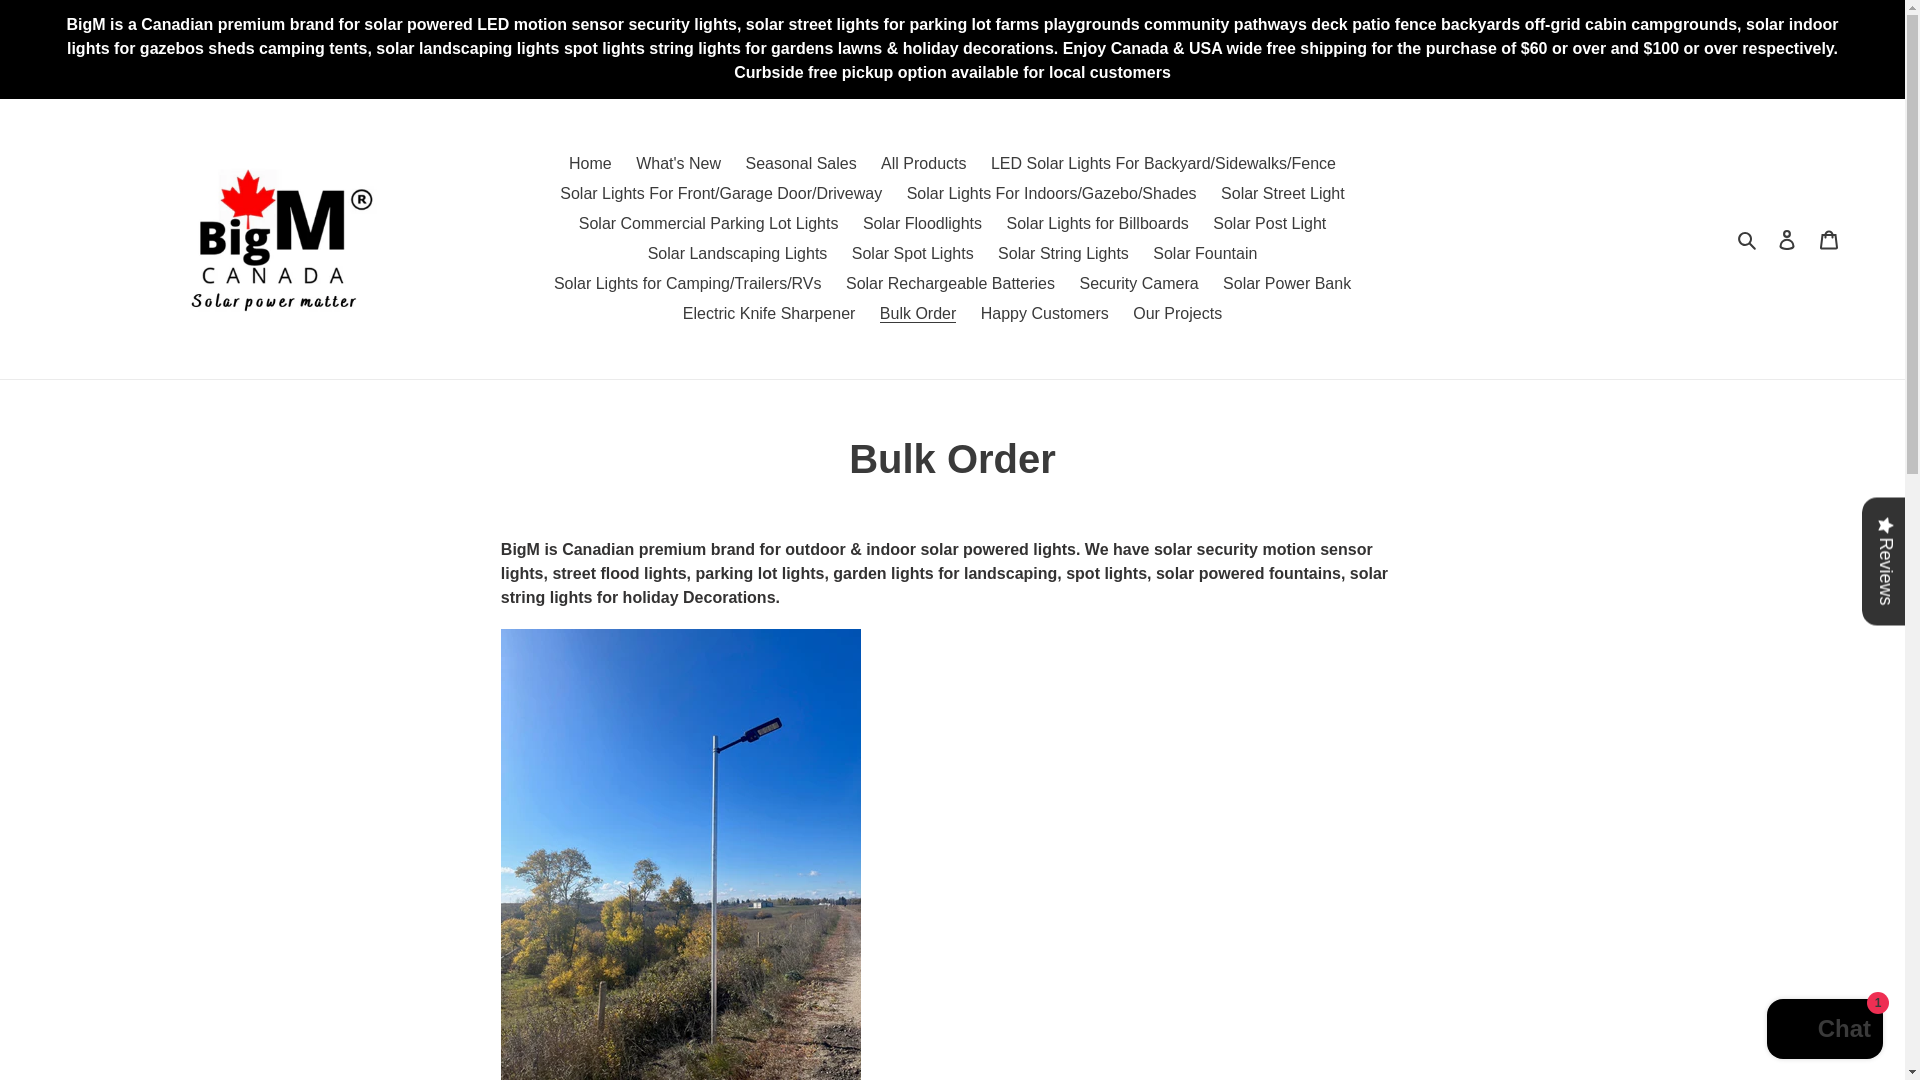 This screenshot has width=1920, height=1080. I want to click on Solar Commercial Parking Lot Lights, so click(708, 224).